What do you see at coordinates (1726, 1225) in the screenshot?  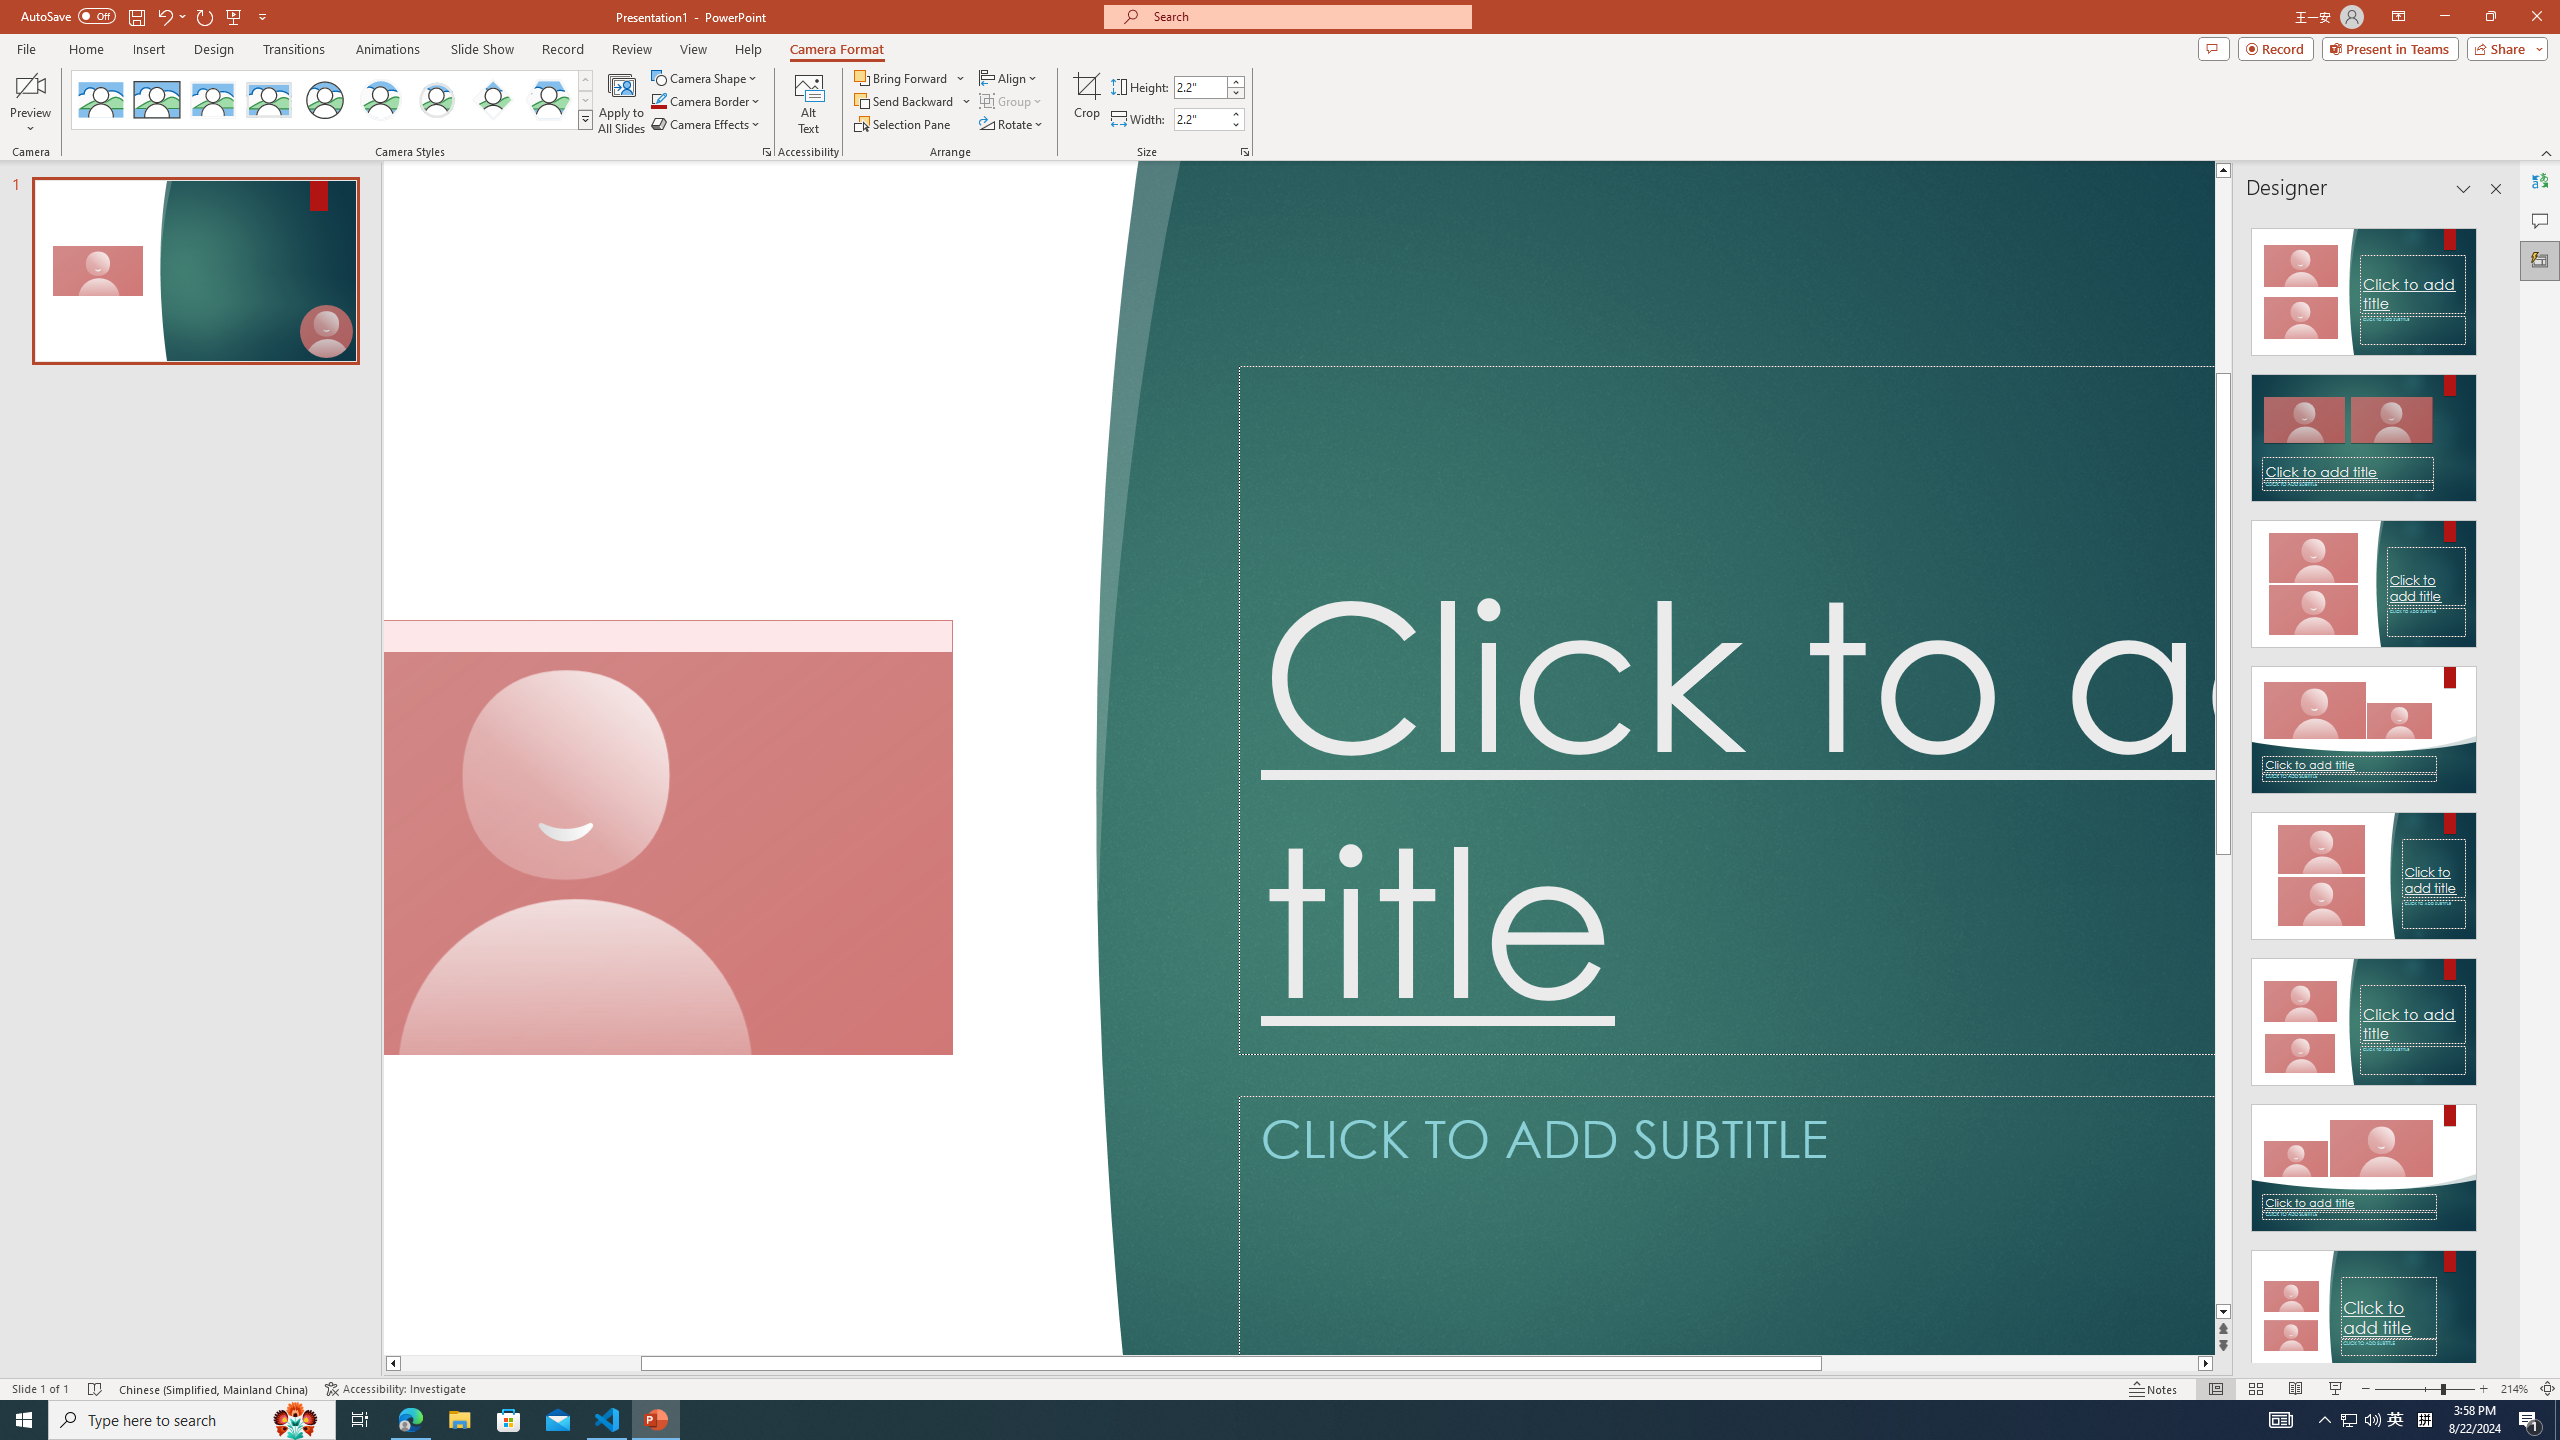 I see `Subtitle TextBox` at bounding box center [1726, 1225].